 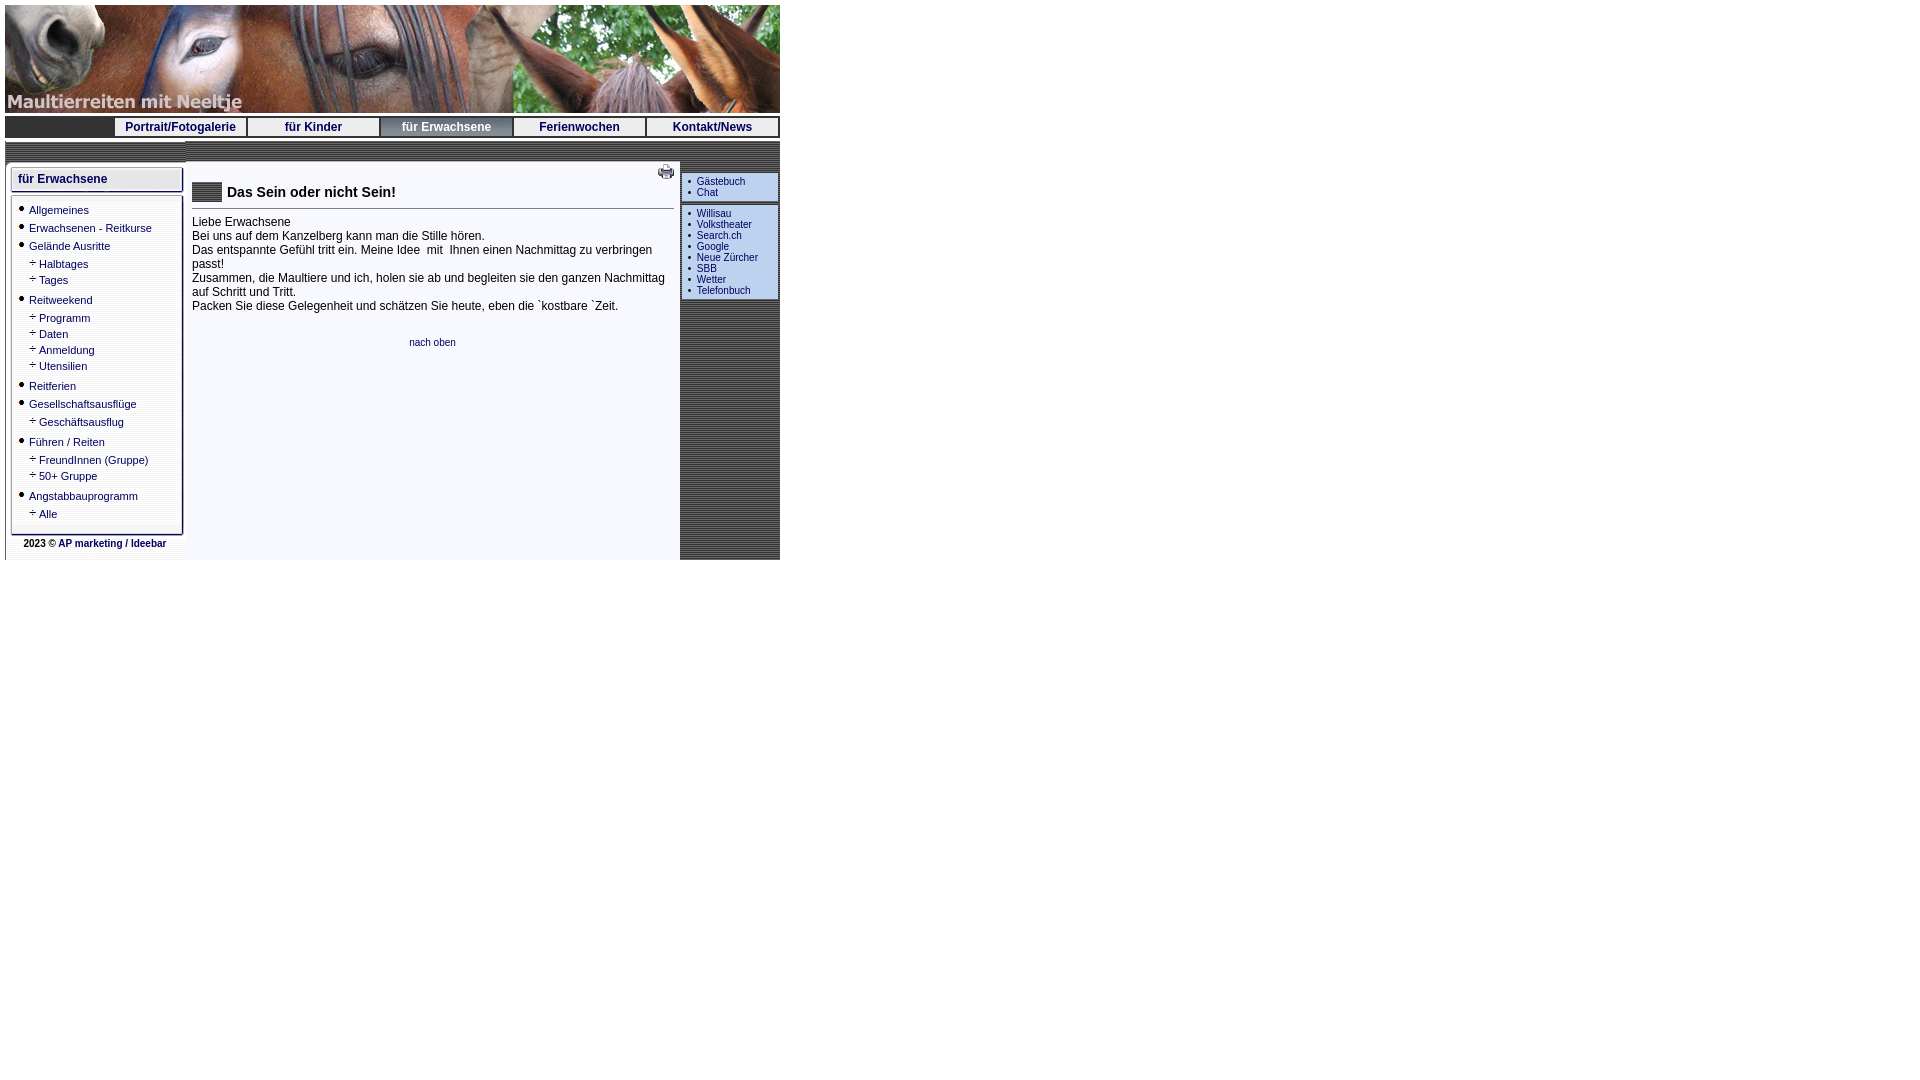 What do you see at coordinates (708, 192) in the screenshot?
I see `Chat` at bounding box center [708, 192].